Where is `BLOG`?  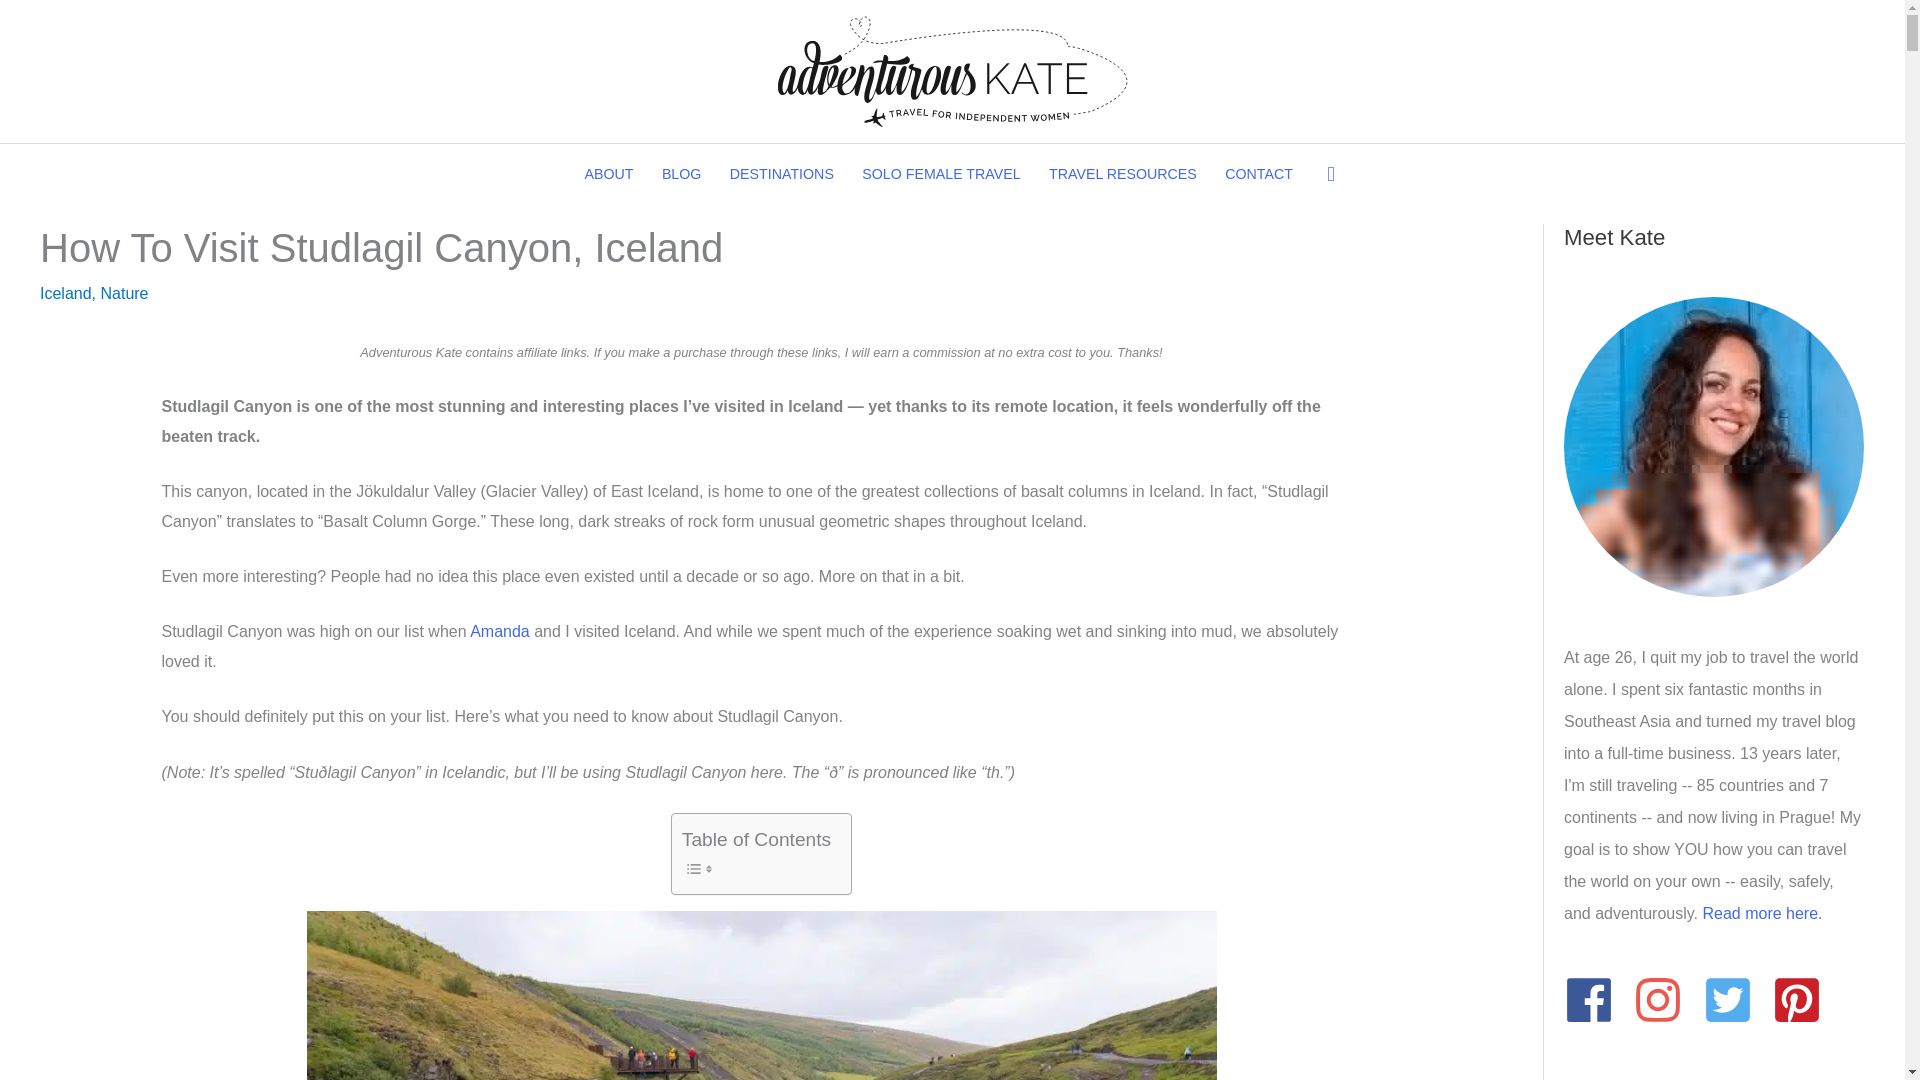 BLOG is located at coordinates (682, 174).